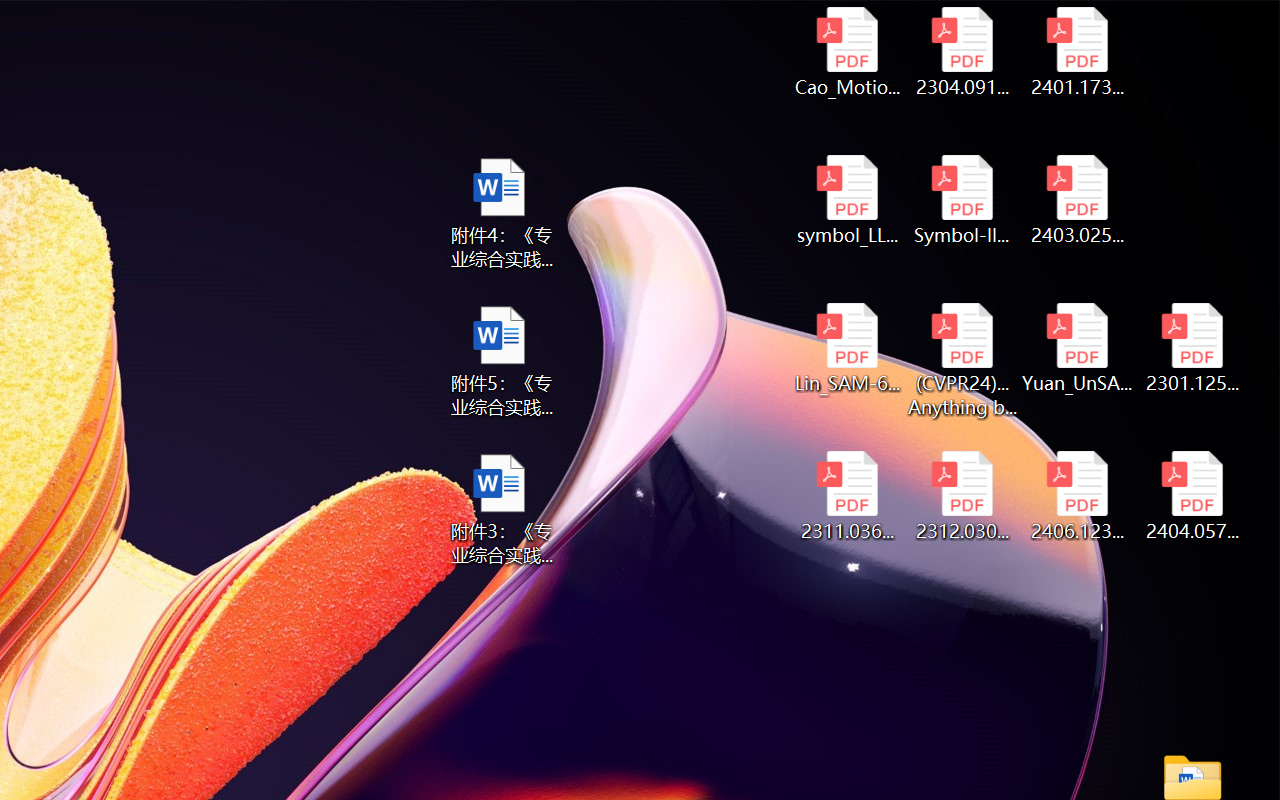 The height and width of the screenshot is (800, 1280). Describe the element at coordinates (962, 496) in the screenshot. I see `2312.03032v2.pdf` at that location.